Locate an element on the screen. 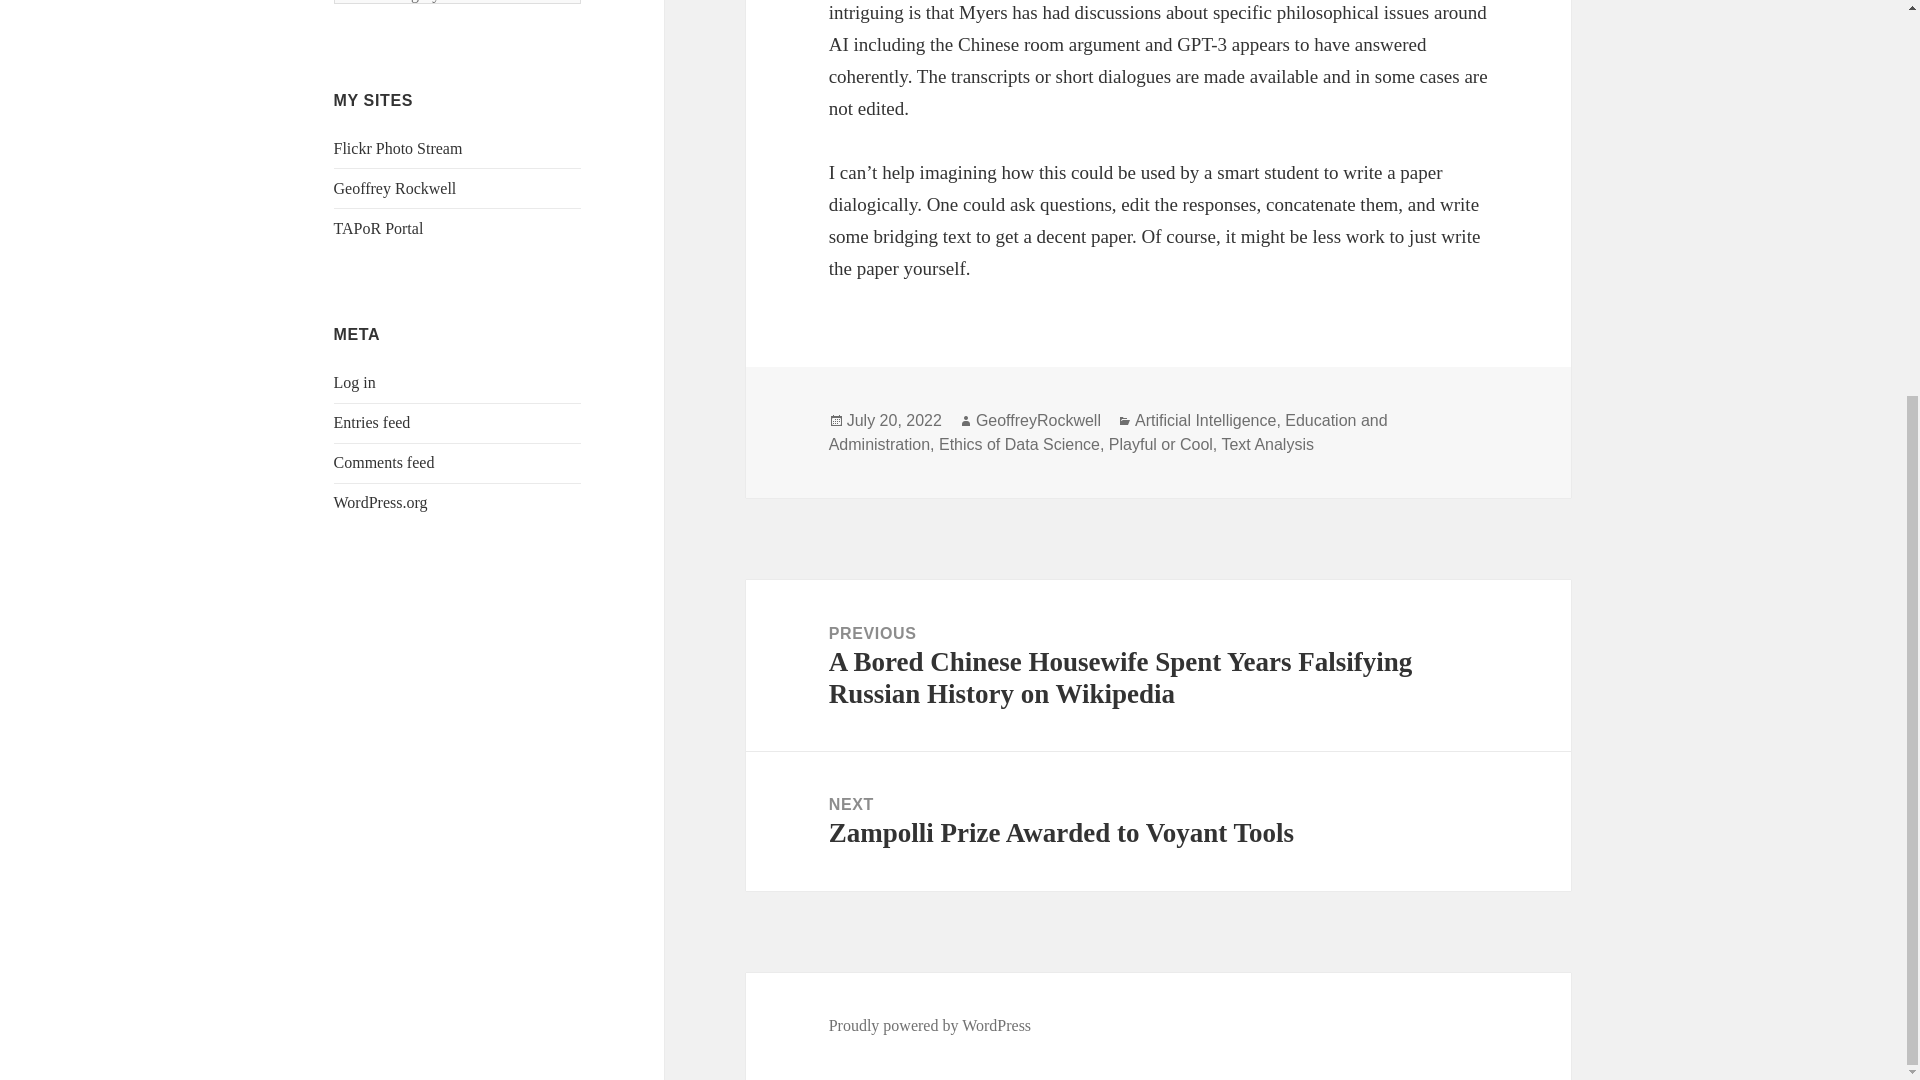  TAPoR Portal is located at coordinates (372, 422).